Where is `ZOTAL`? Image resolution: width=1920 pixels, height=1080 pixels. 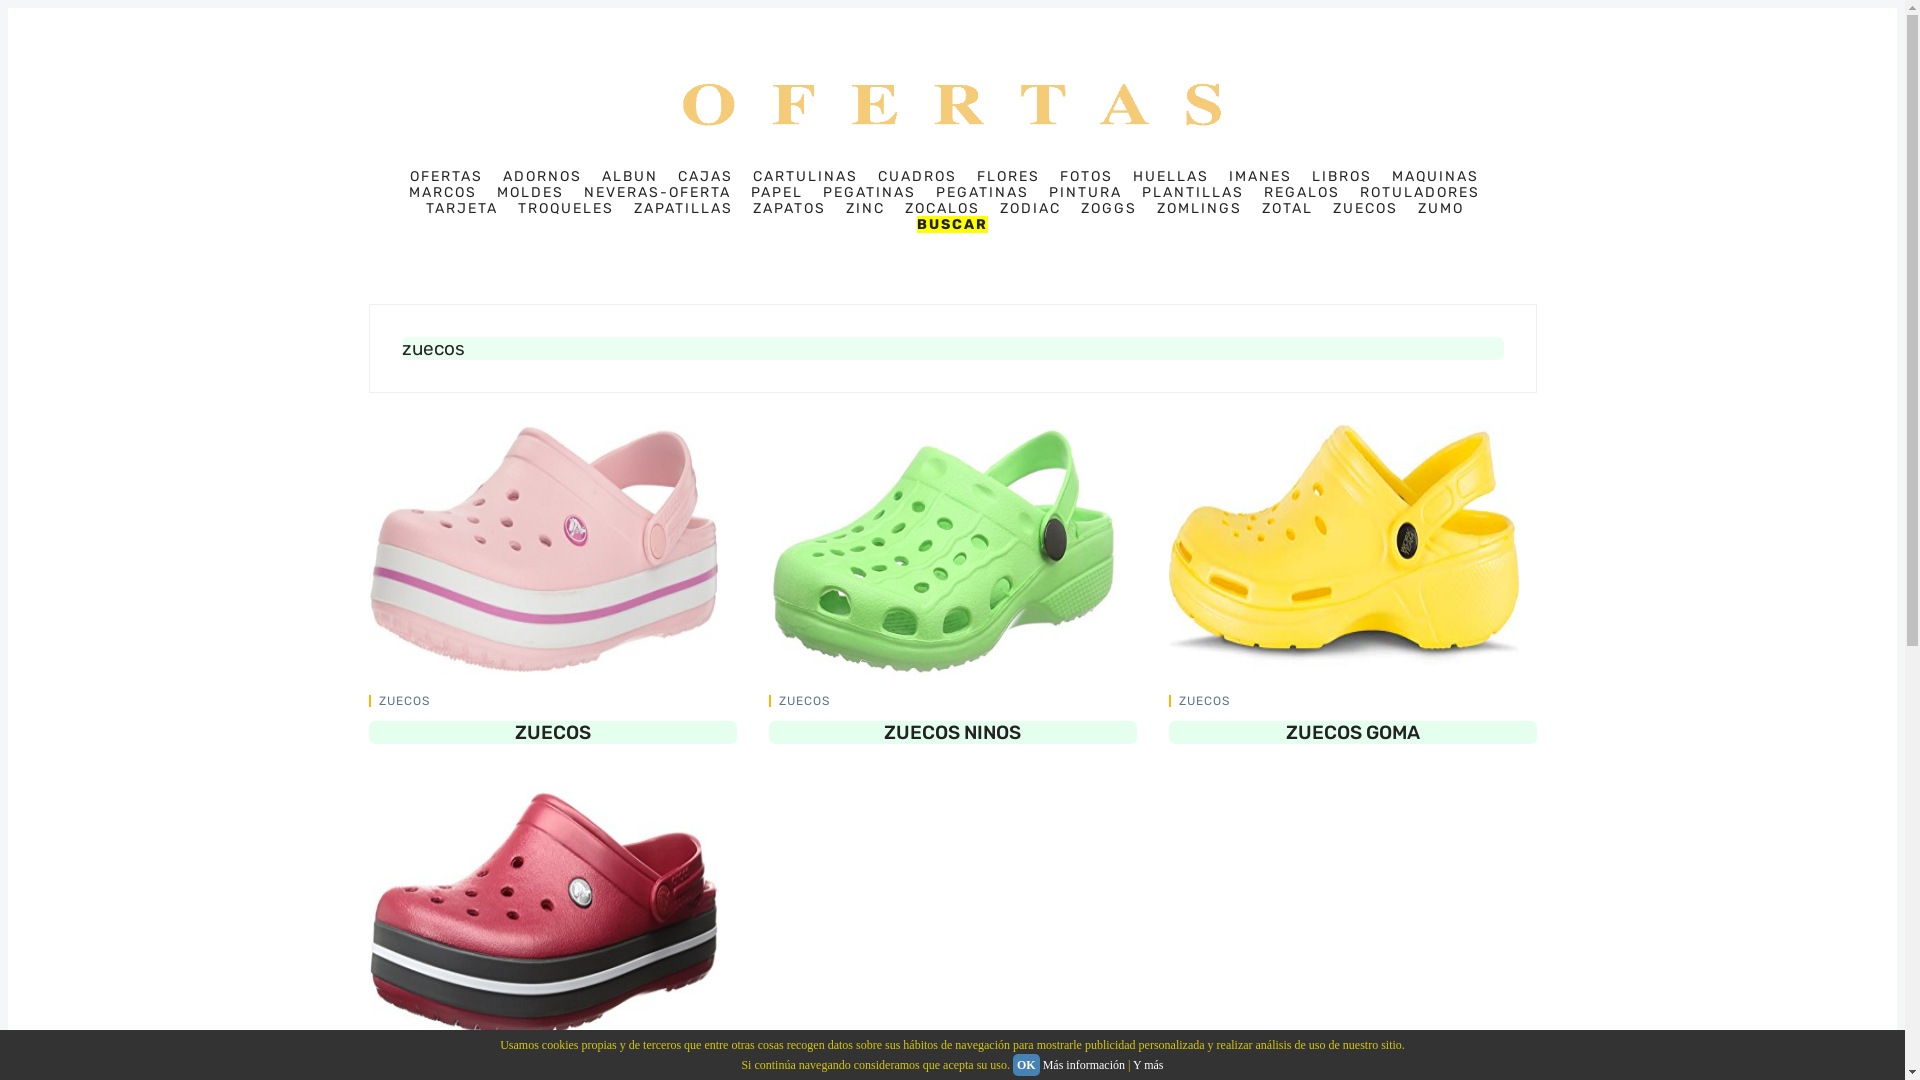
ZOTAL is located at coordinates (1288, 209).